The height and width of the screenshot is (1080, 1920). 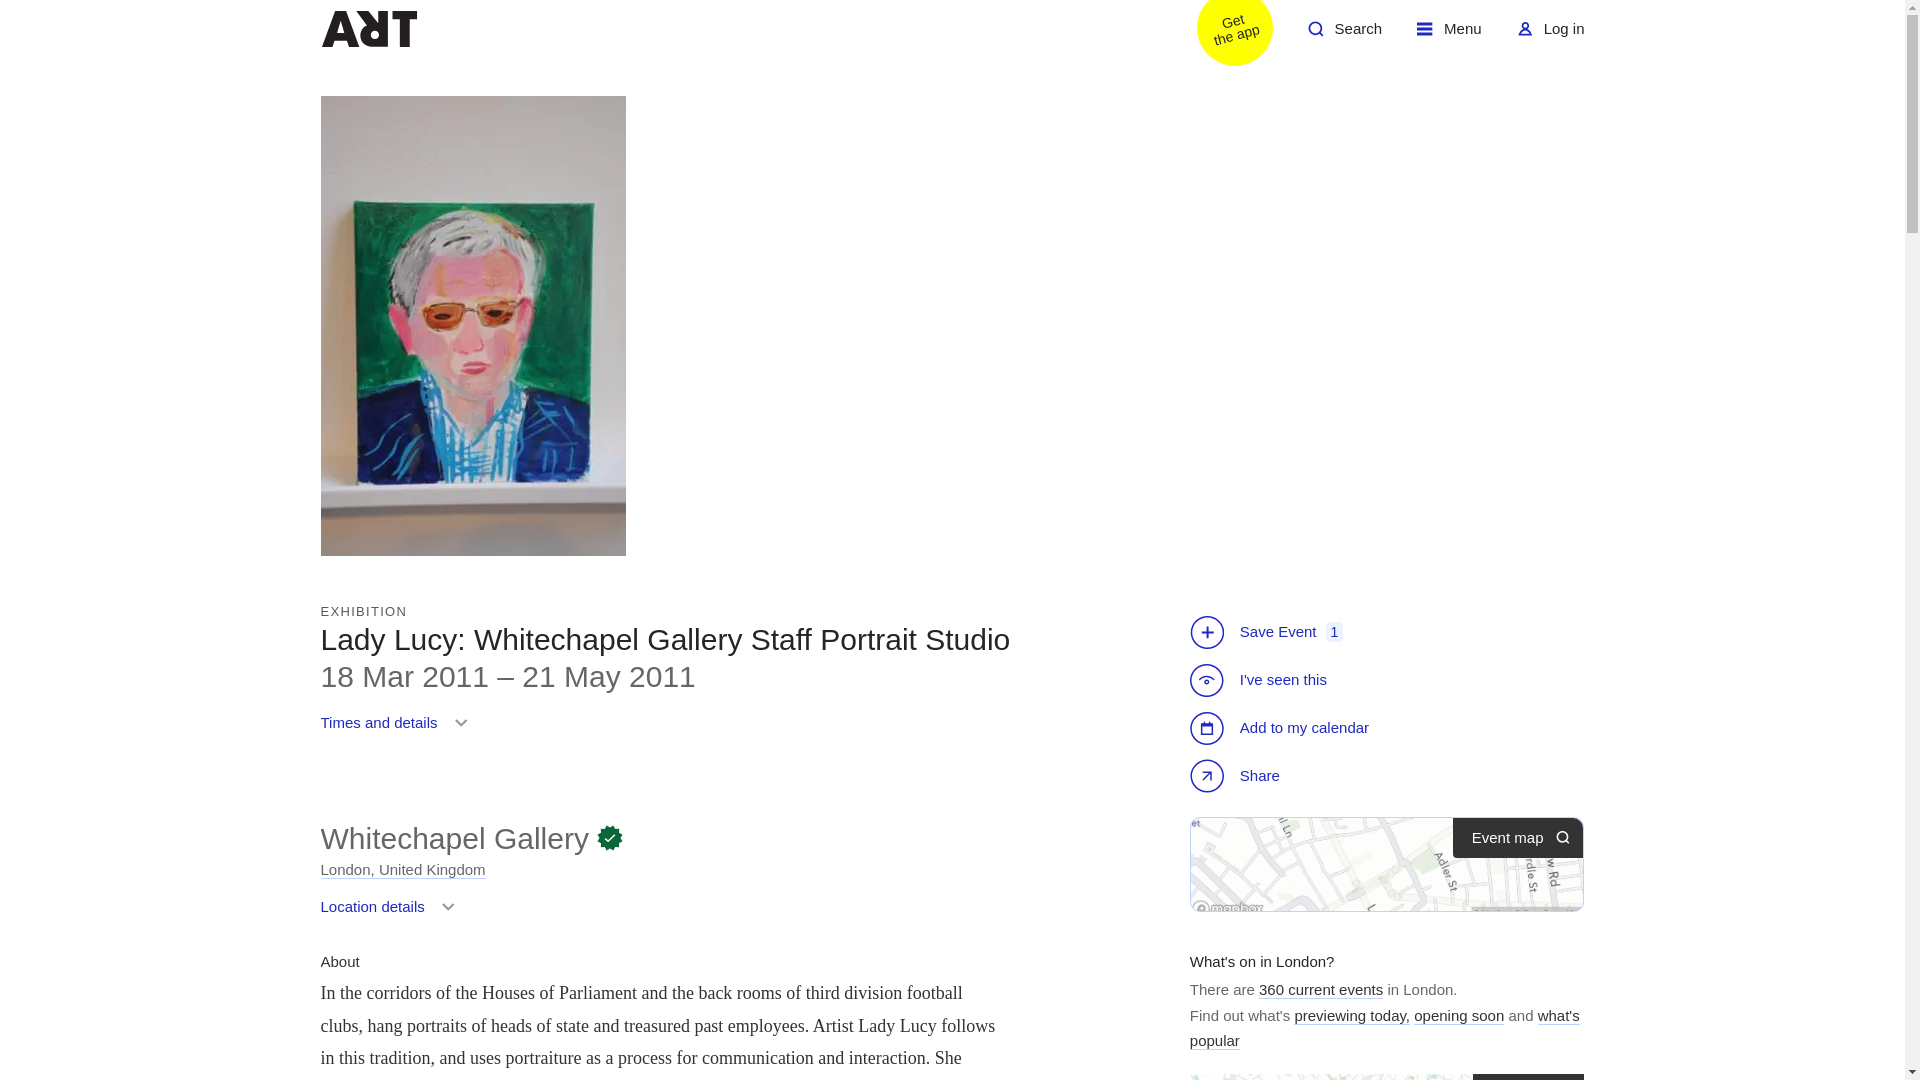 What do you see at coordinates (1344, 36) in the screenshot?
I see `Welcome to ArtRabbit` at bounding box center [1344, 36].